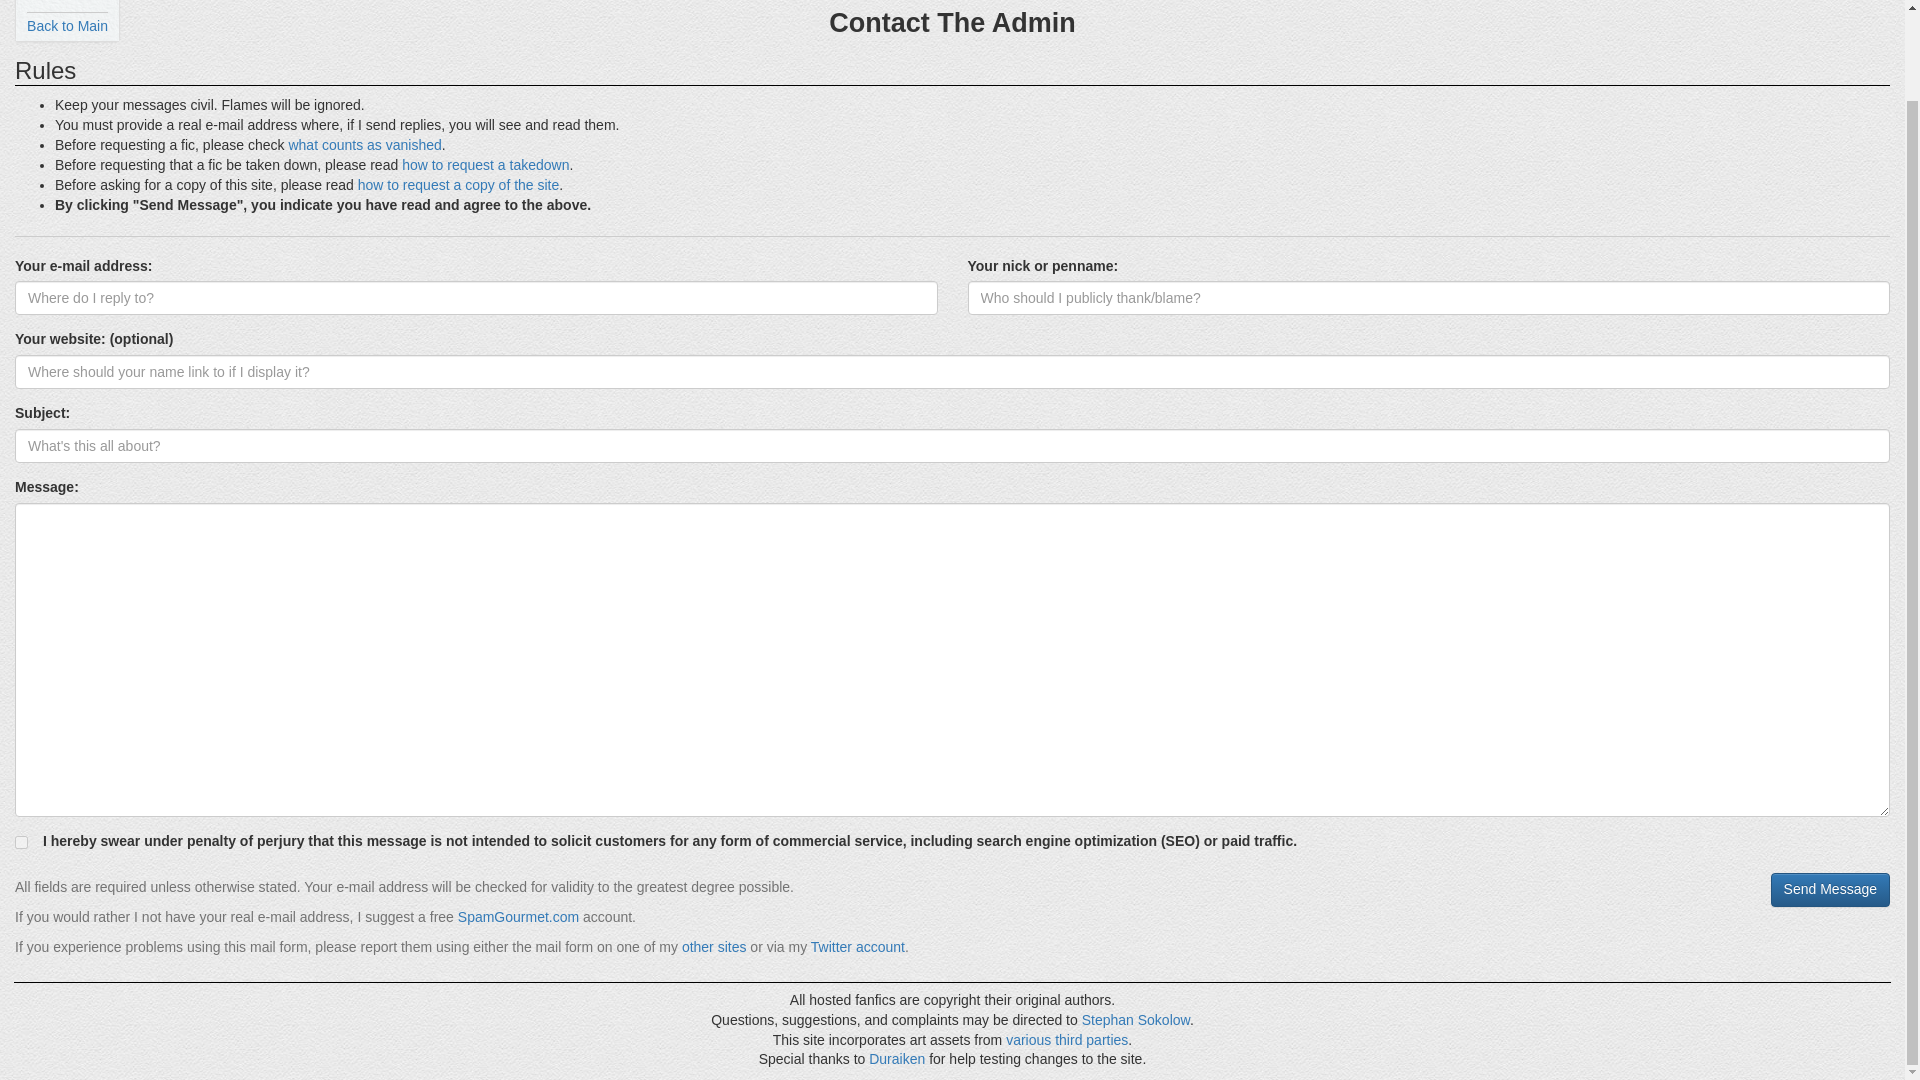 The height and width of the screenshot is (1080, 1920). What do you see at coordinates (857, 946) in the screenshot?
I see `Twitter account` at bounding box center [857, 946].